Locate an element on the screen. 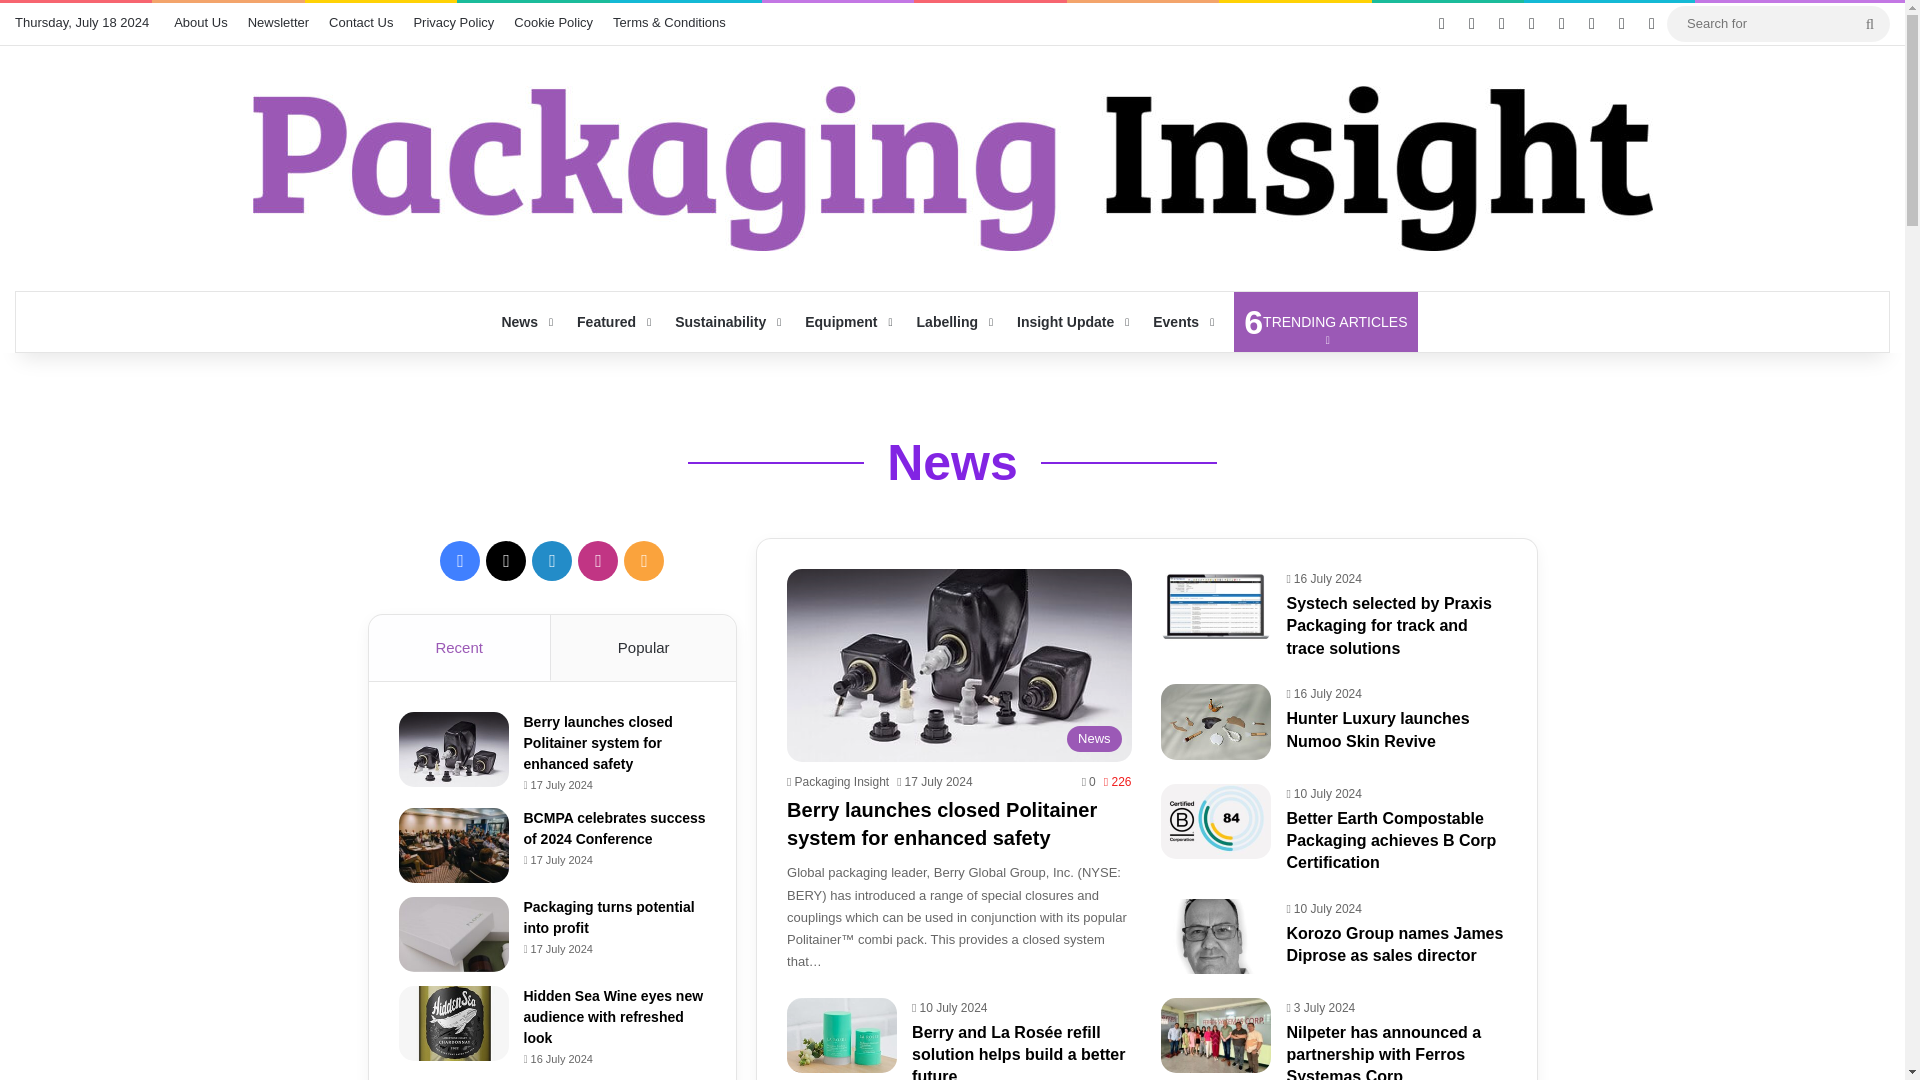 This screenshot has width=1920, height=1080. About Us is located at coordinates (200, 23).